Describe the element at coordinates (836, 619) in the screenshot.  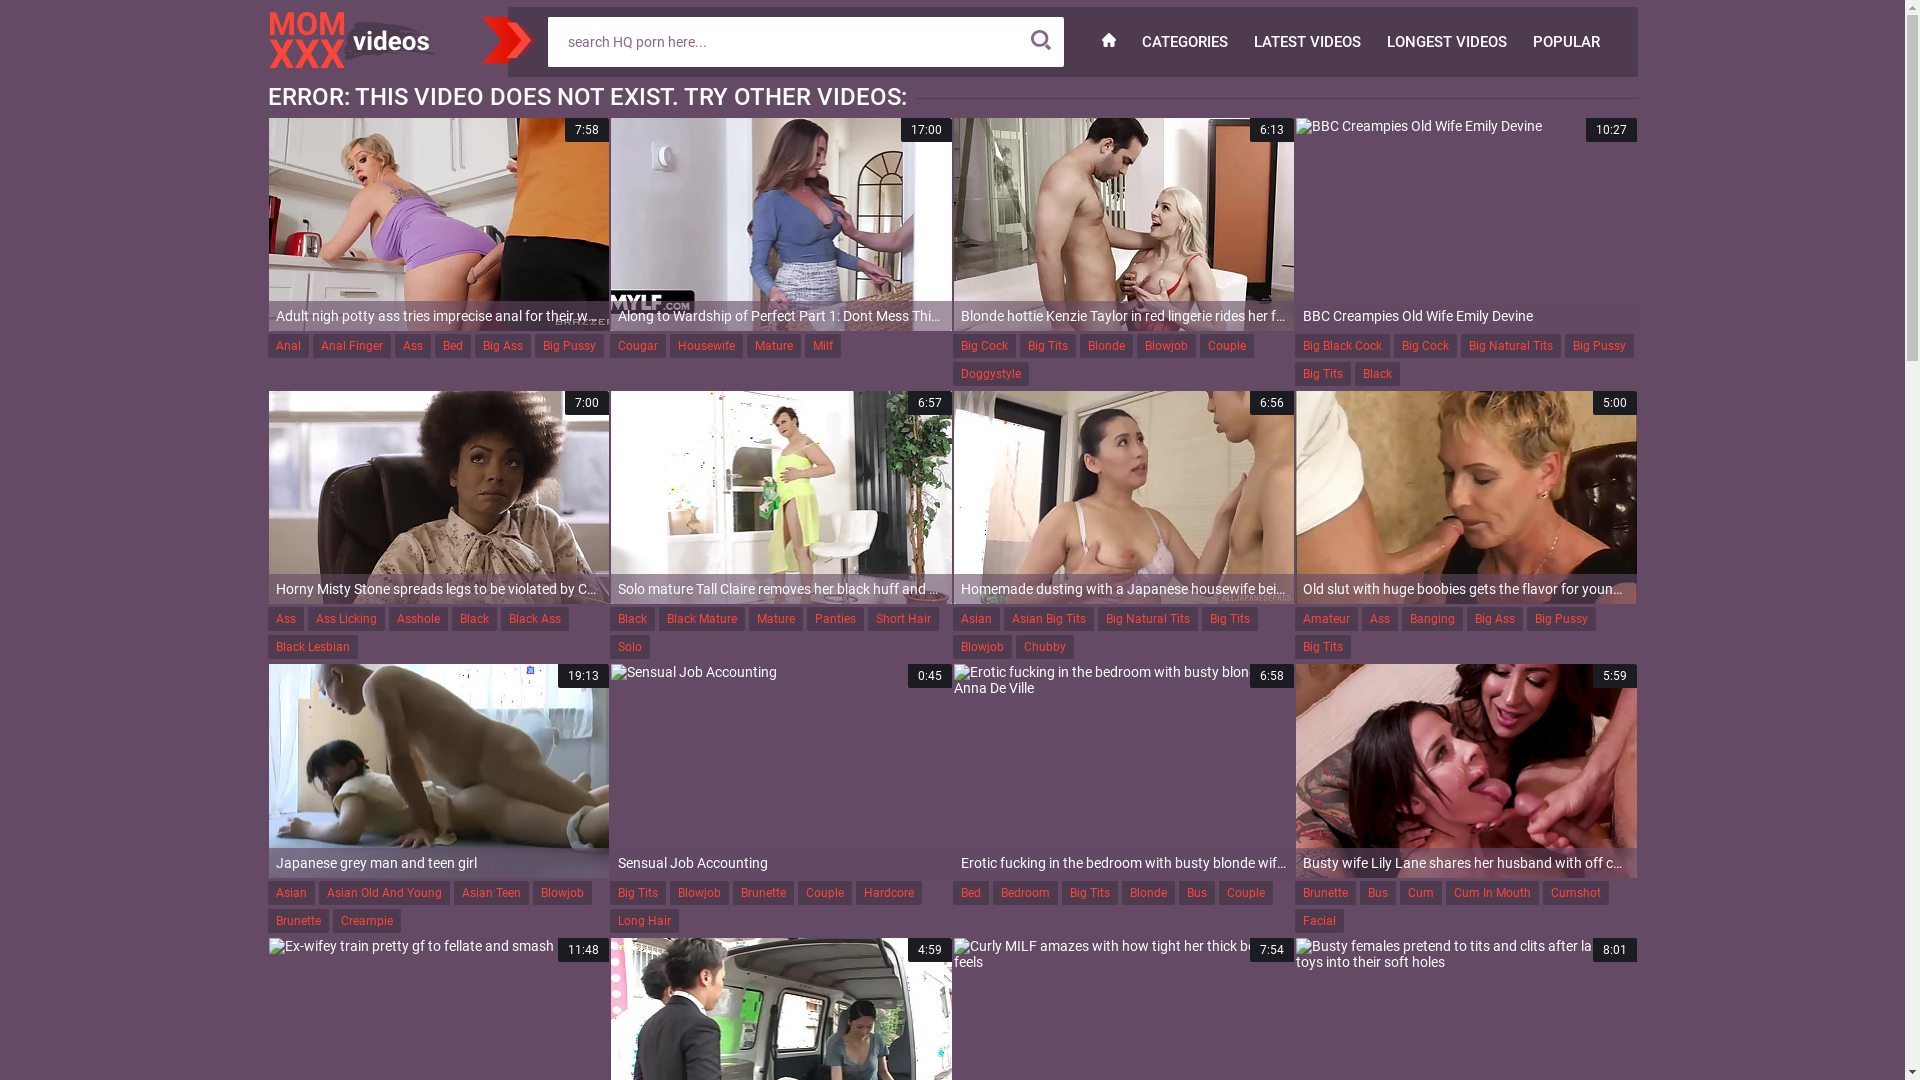
I see `Panties` at that location.